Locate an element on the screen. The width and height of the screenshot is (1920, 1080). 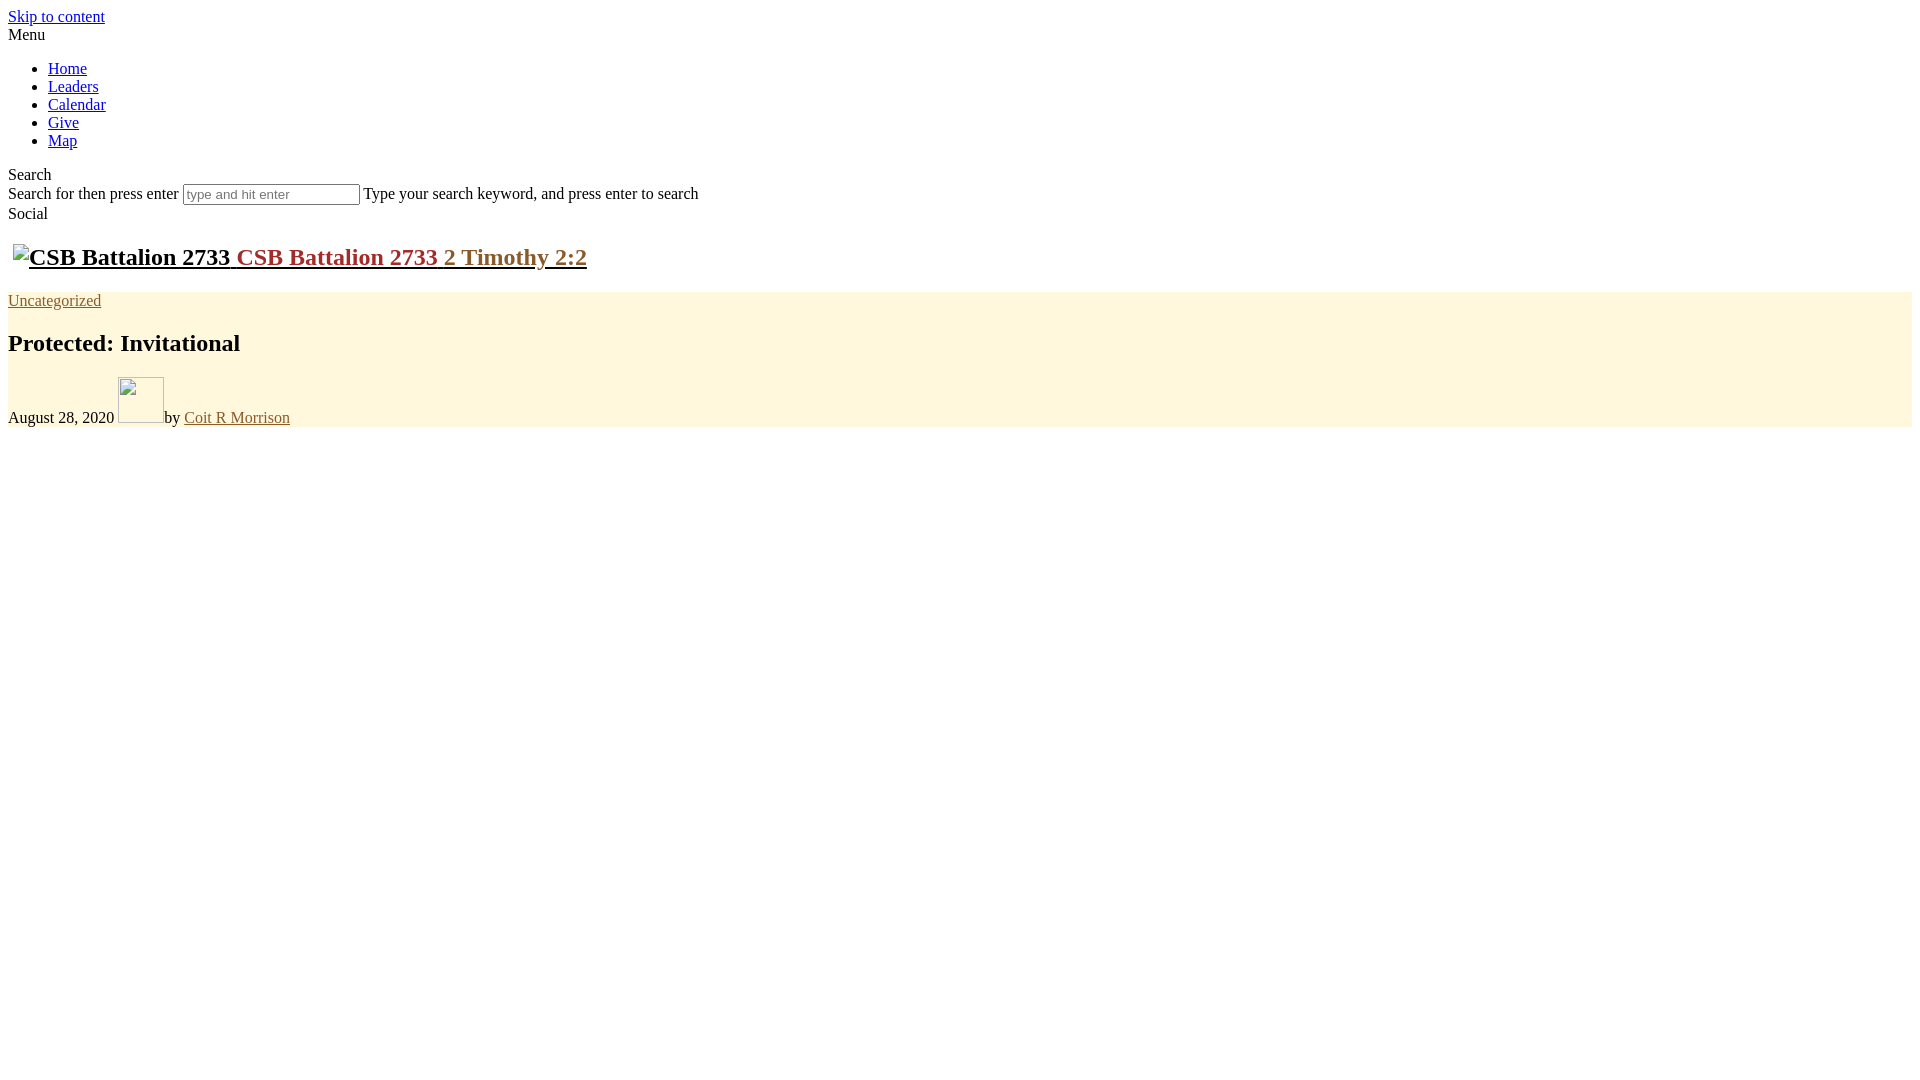
Search for: is located at coordinates (272, 194).